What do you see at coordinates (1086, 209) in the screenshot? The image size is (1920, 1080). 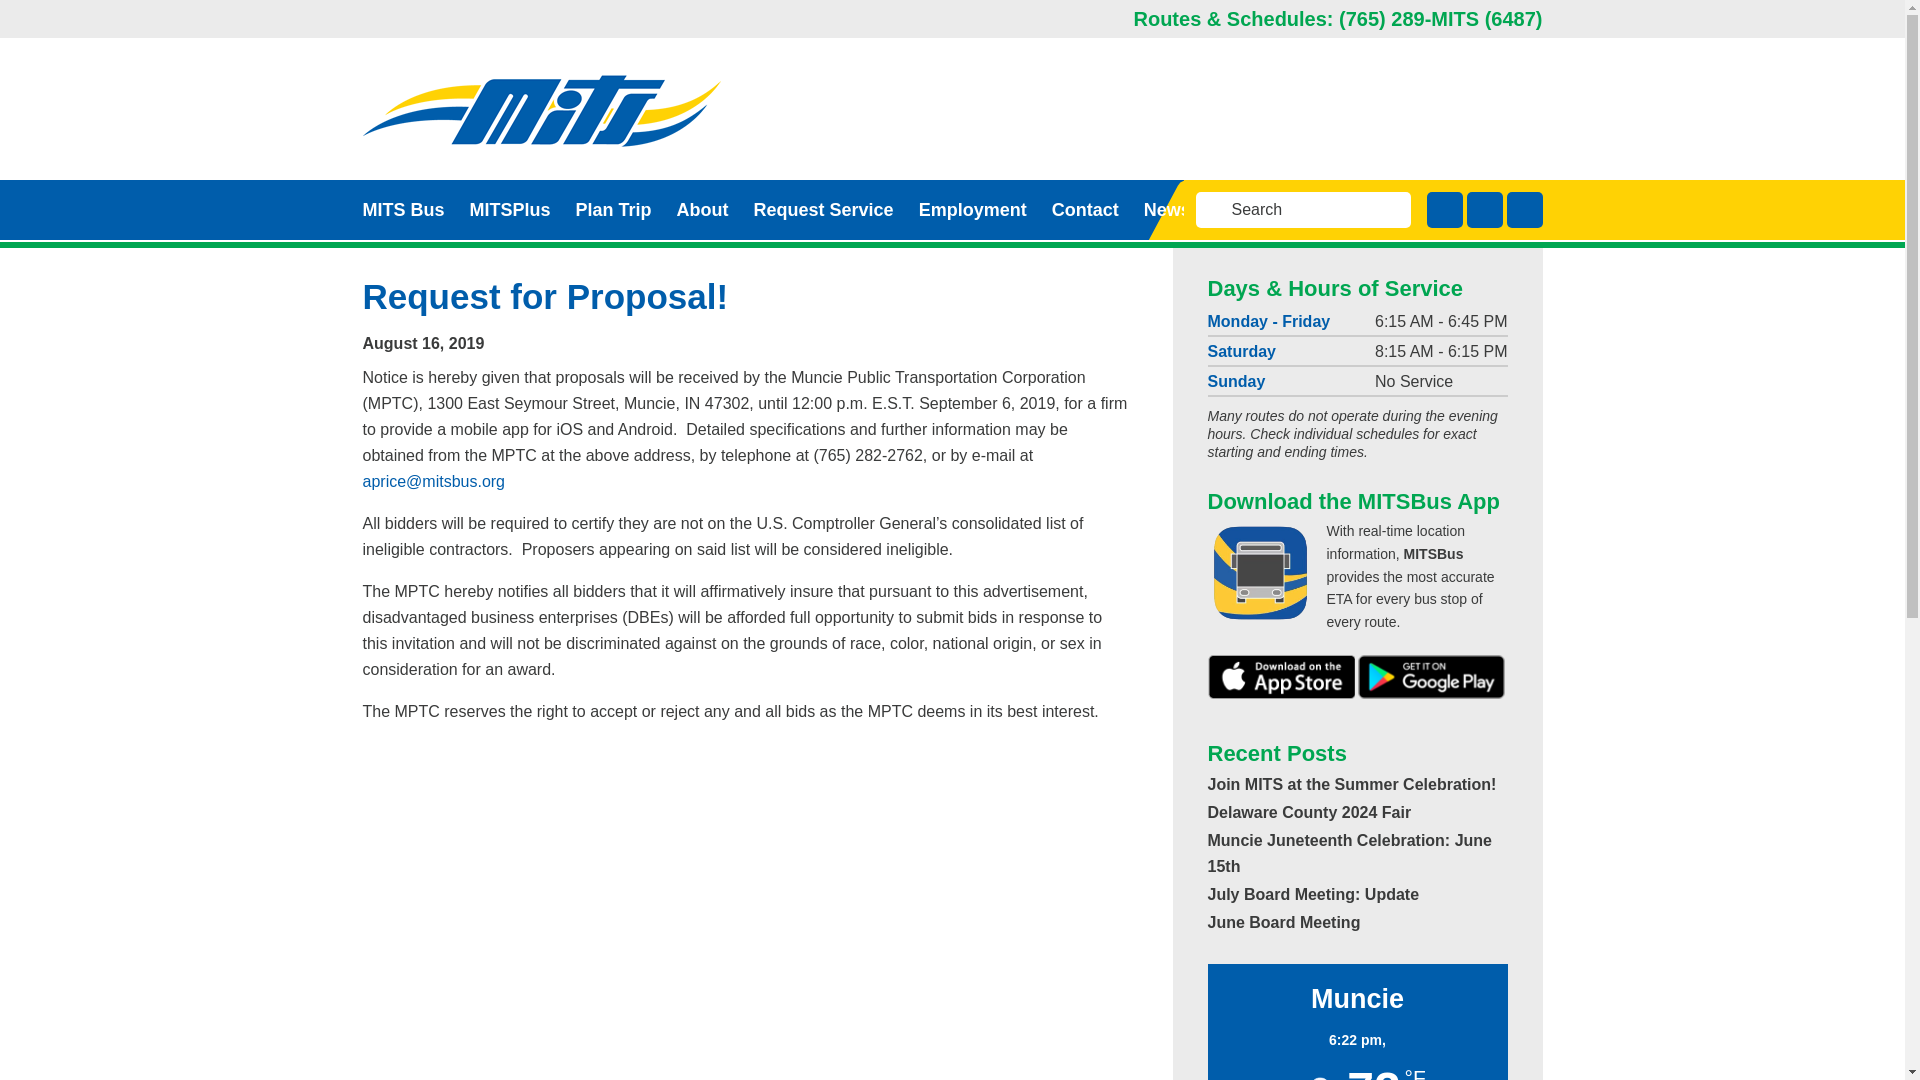 I see `Contact` at bounding box center [1086, 209].